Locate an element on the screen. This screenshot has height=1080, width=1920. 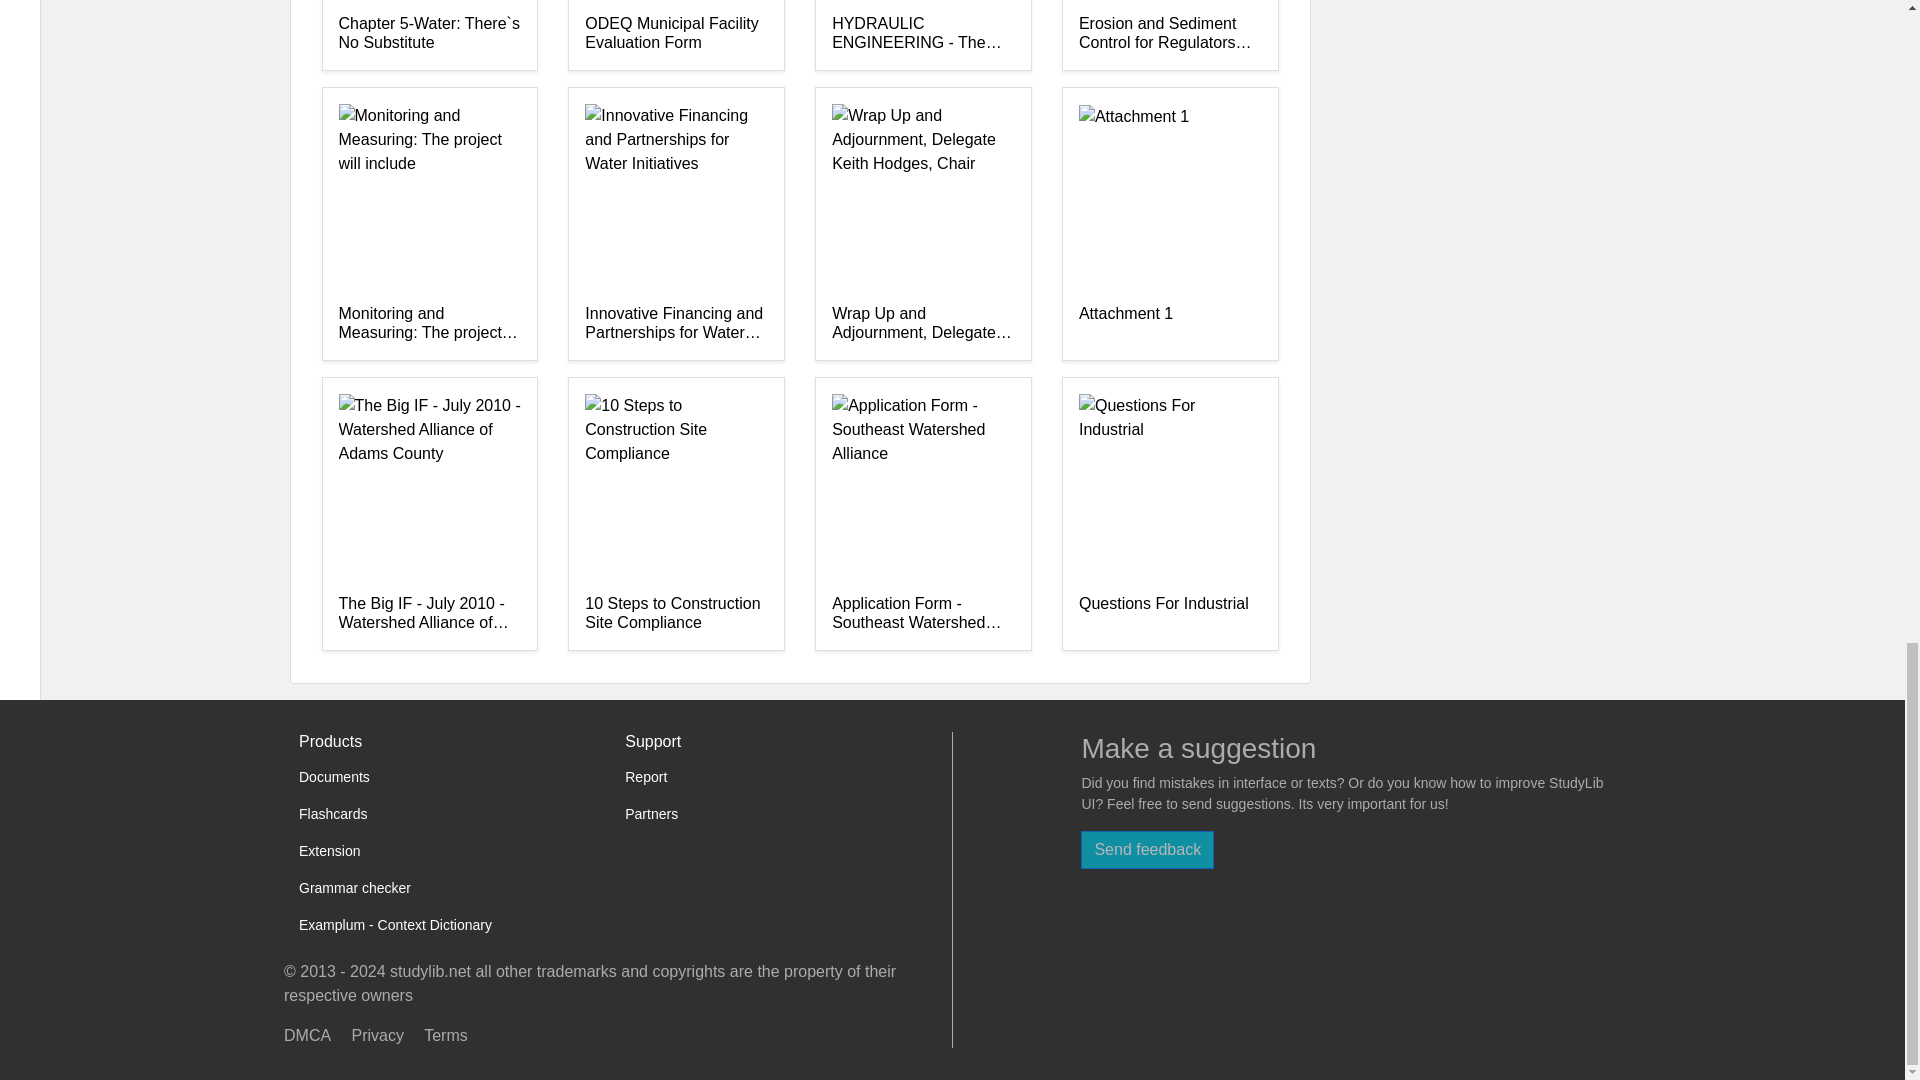
Innovative Financing and Partnerships for Water Initiatives is located at coordinates (676, 324).